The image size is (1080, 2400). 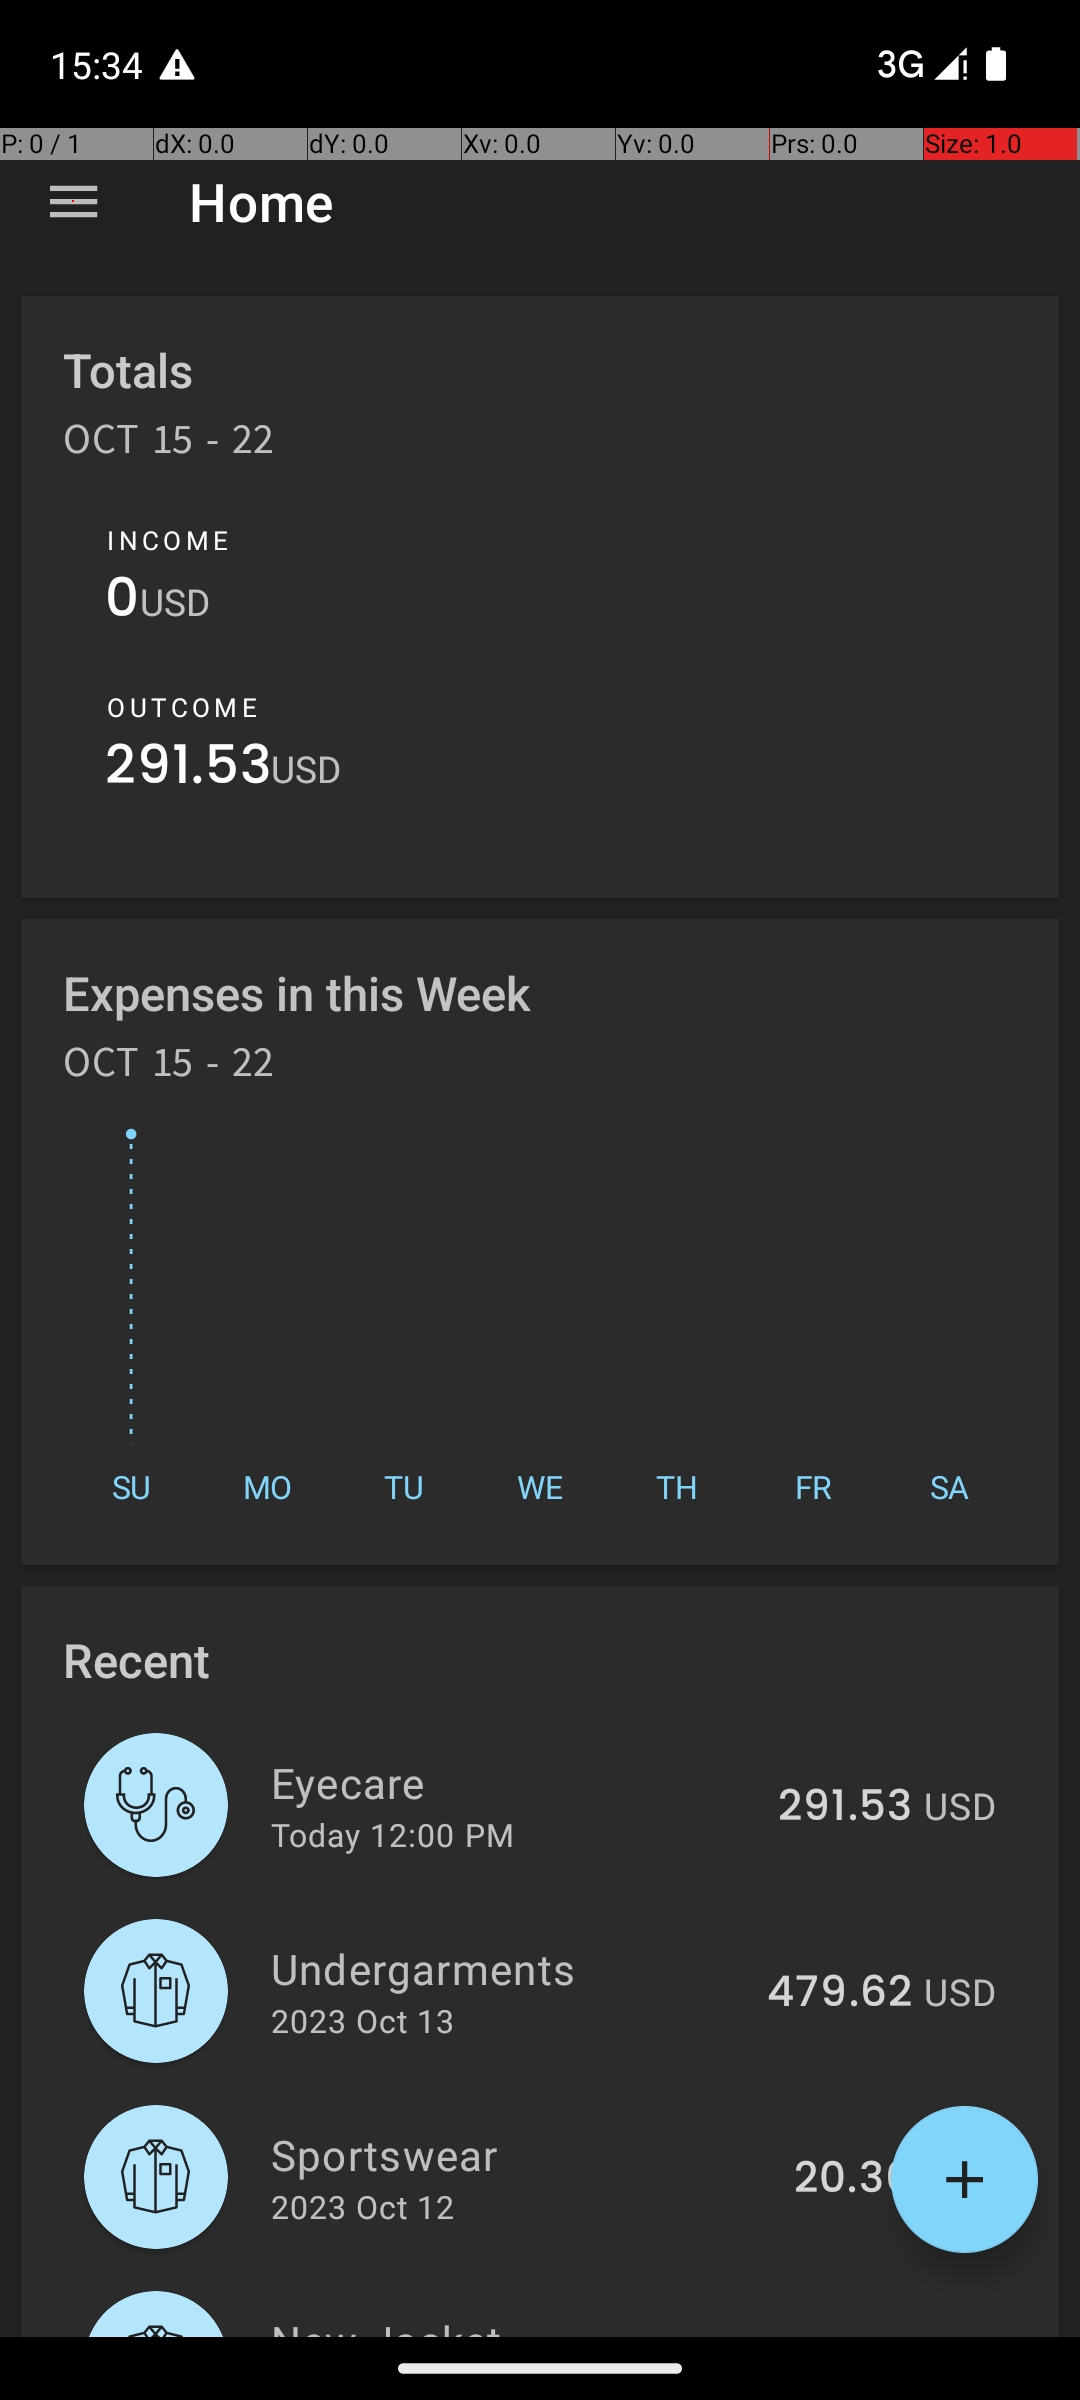 I want to click on 479.62, so click(x=840, y=1993).